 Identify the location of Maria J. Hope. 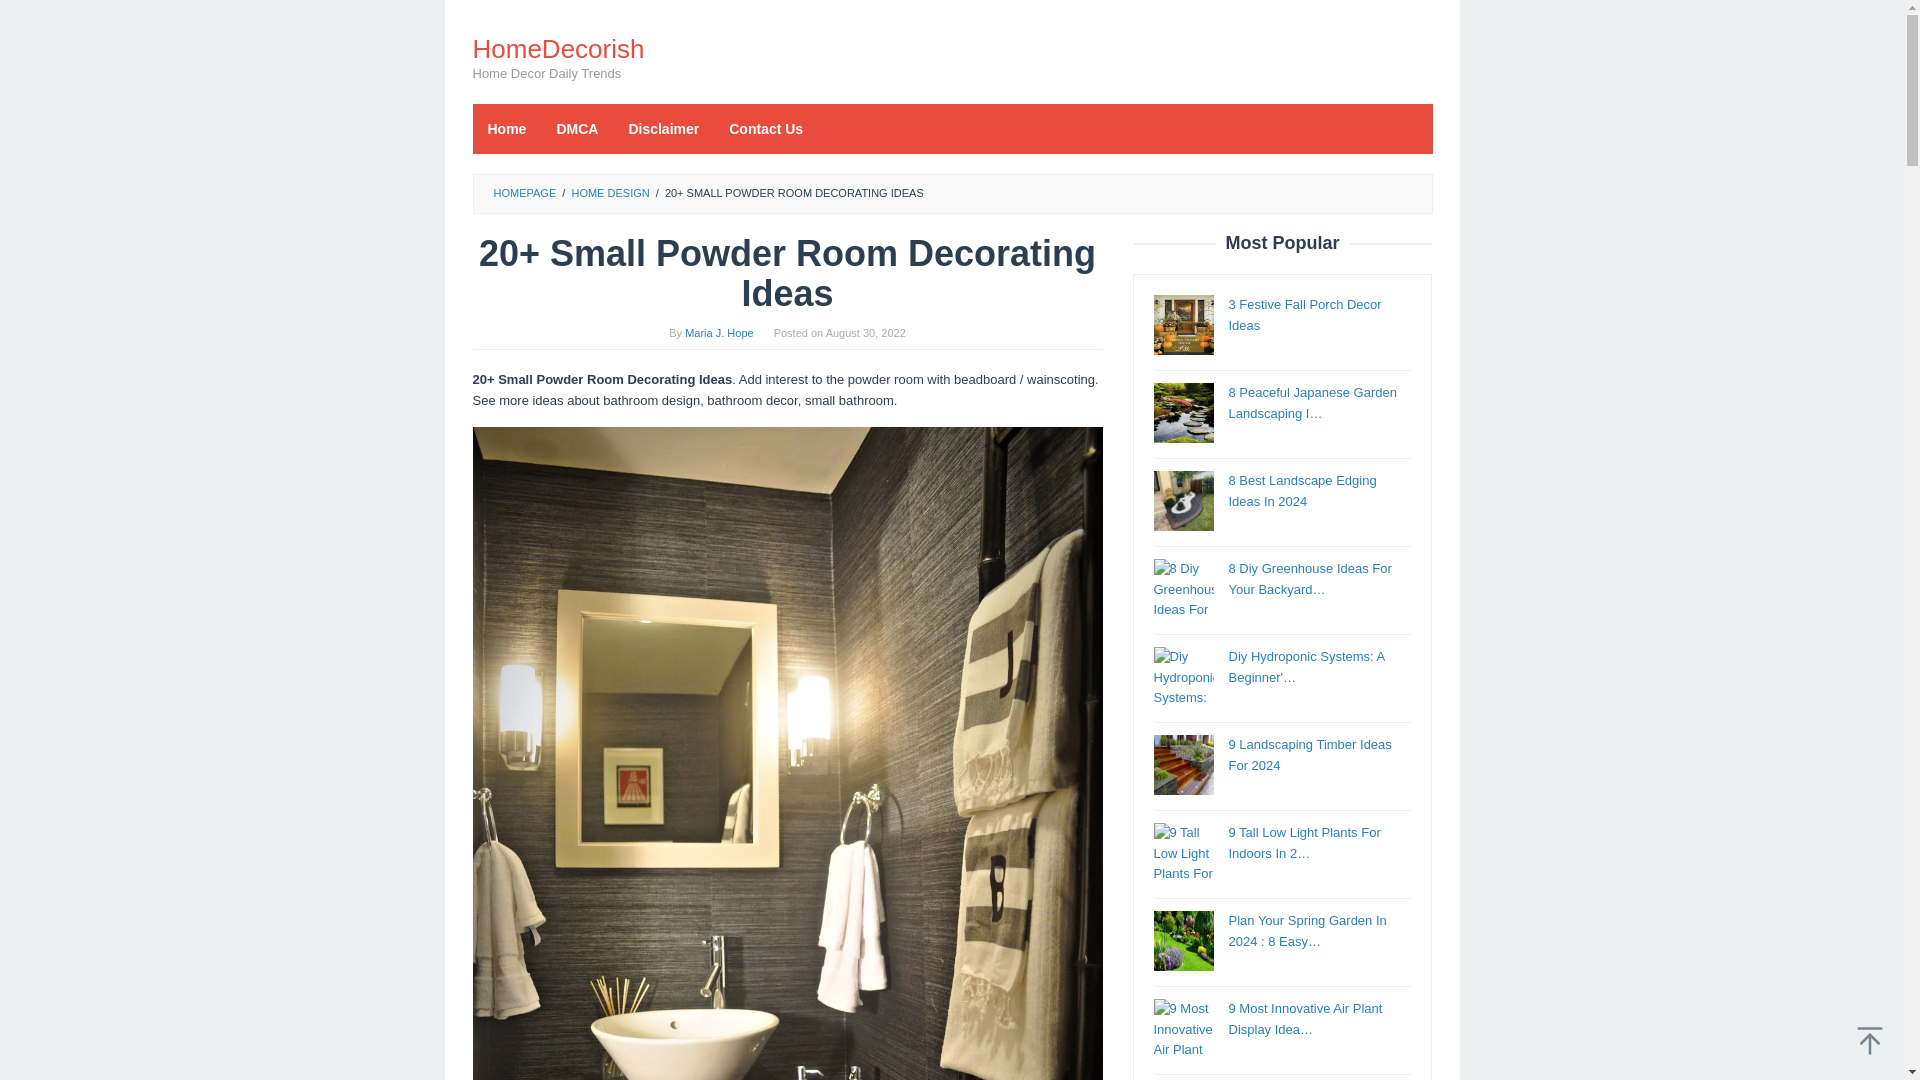
(718, 333).